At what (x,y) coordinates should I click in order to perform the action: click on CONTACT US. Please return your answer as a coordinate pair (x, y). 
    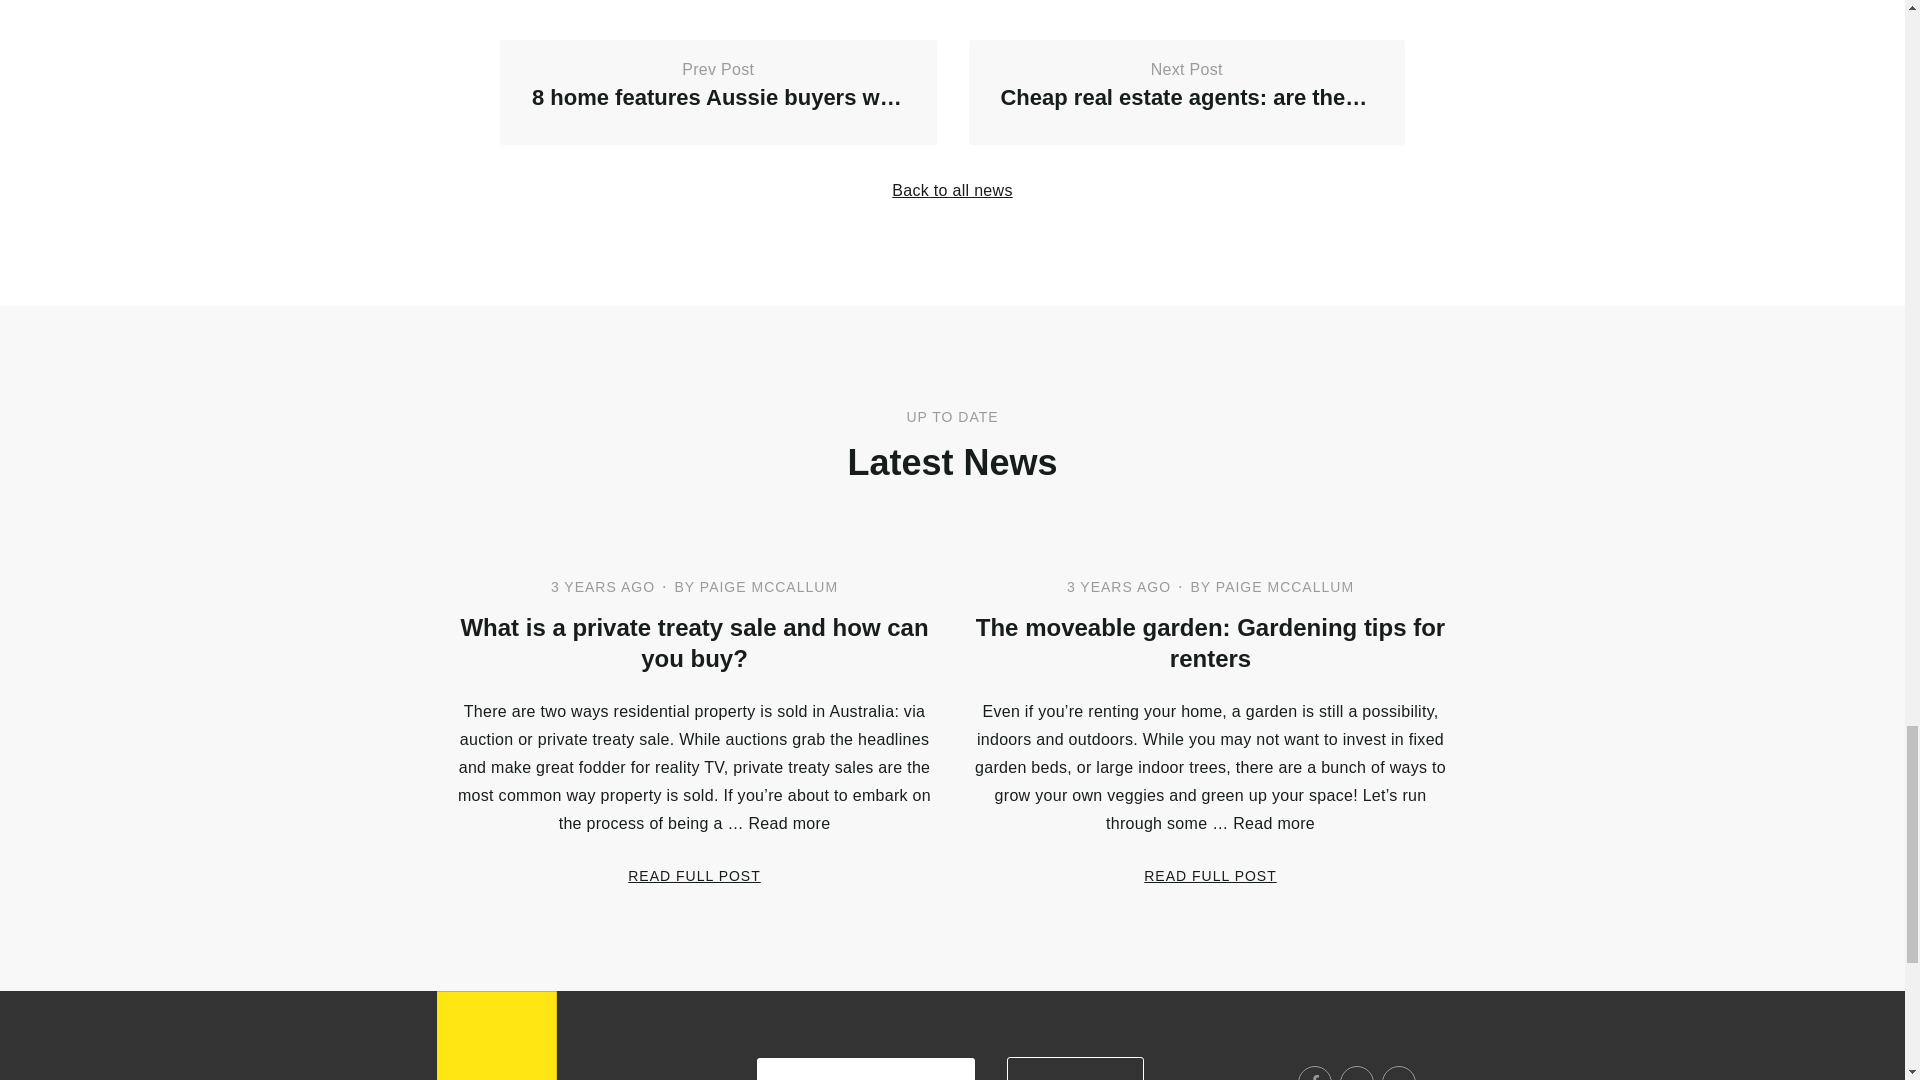
    Looking at the image, I should click on (1075, 1068).